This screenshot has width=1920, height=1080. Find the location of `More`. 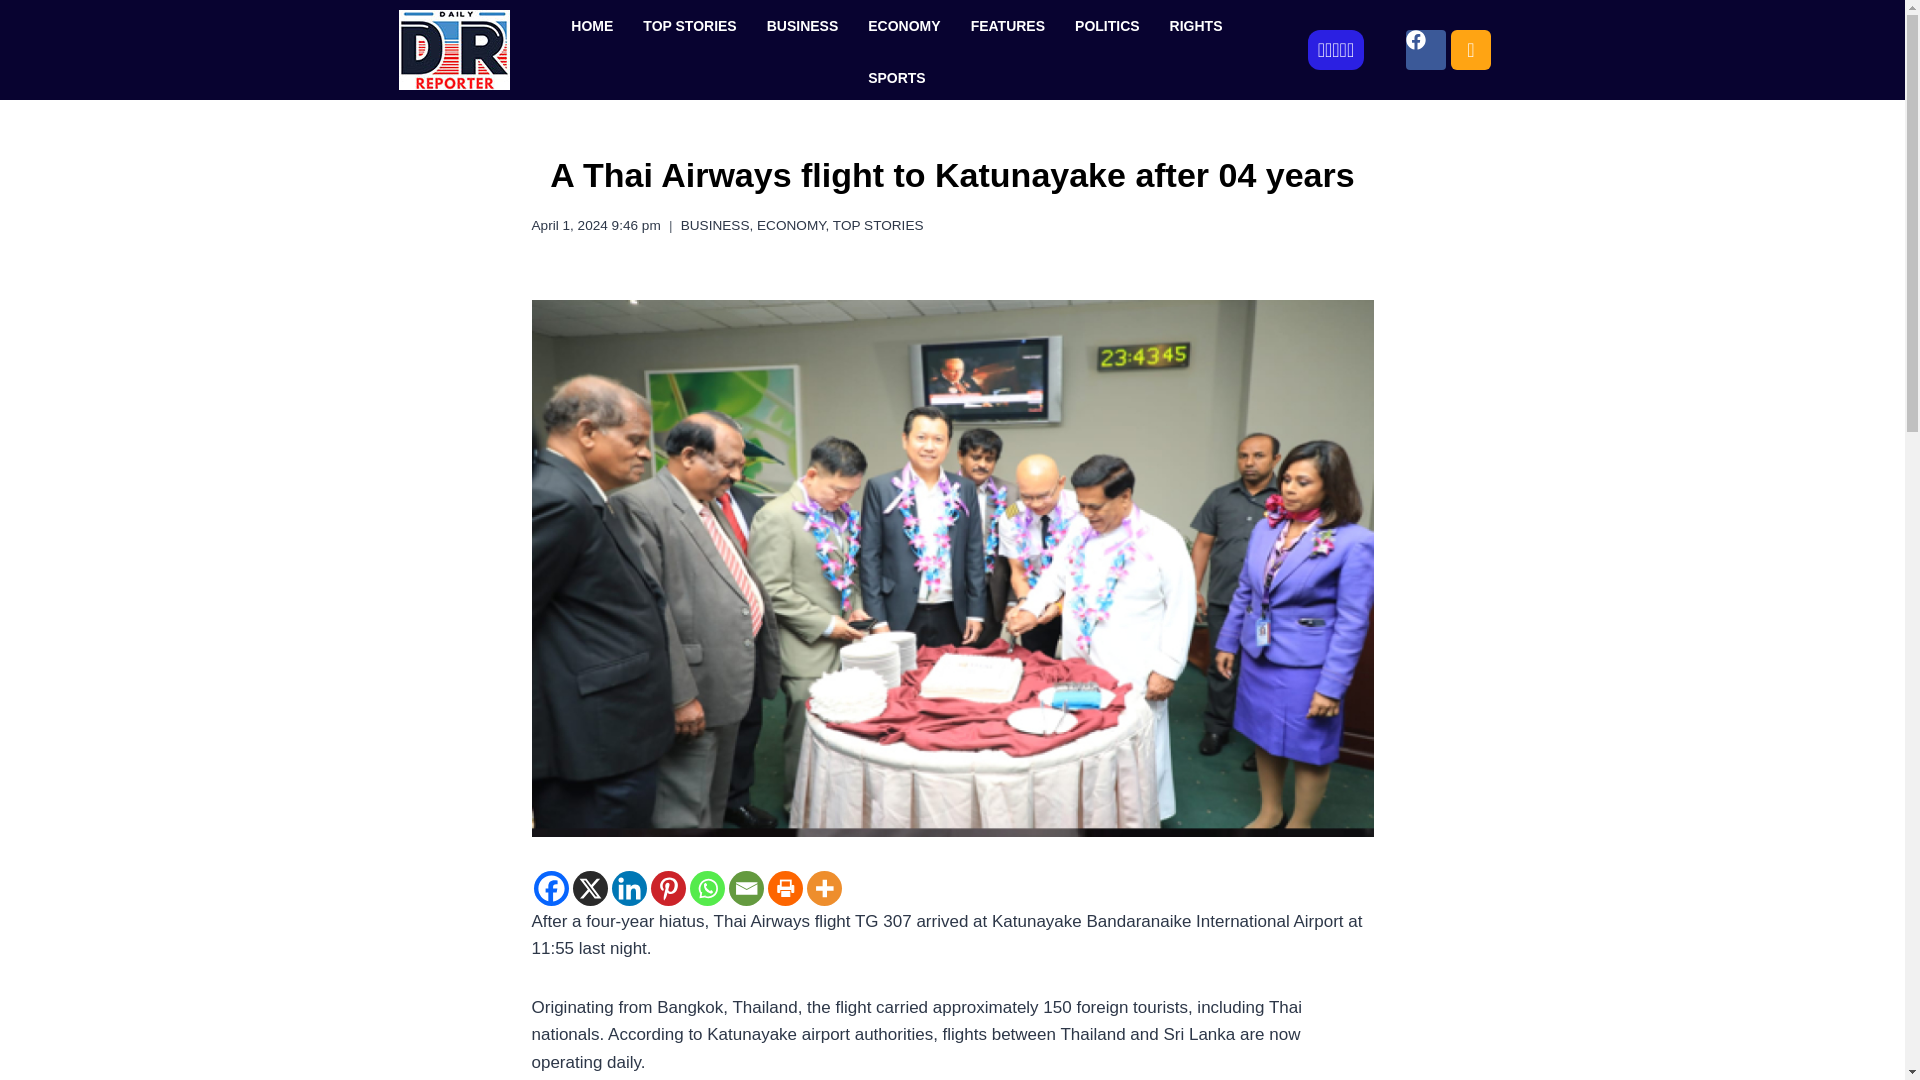

More is located at coordinates (823, 888).